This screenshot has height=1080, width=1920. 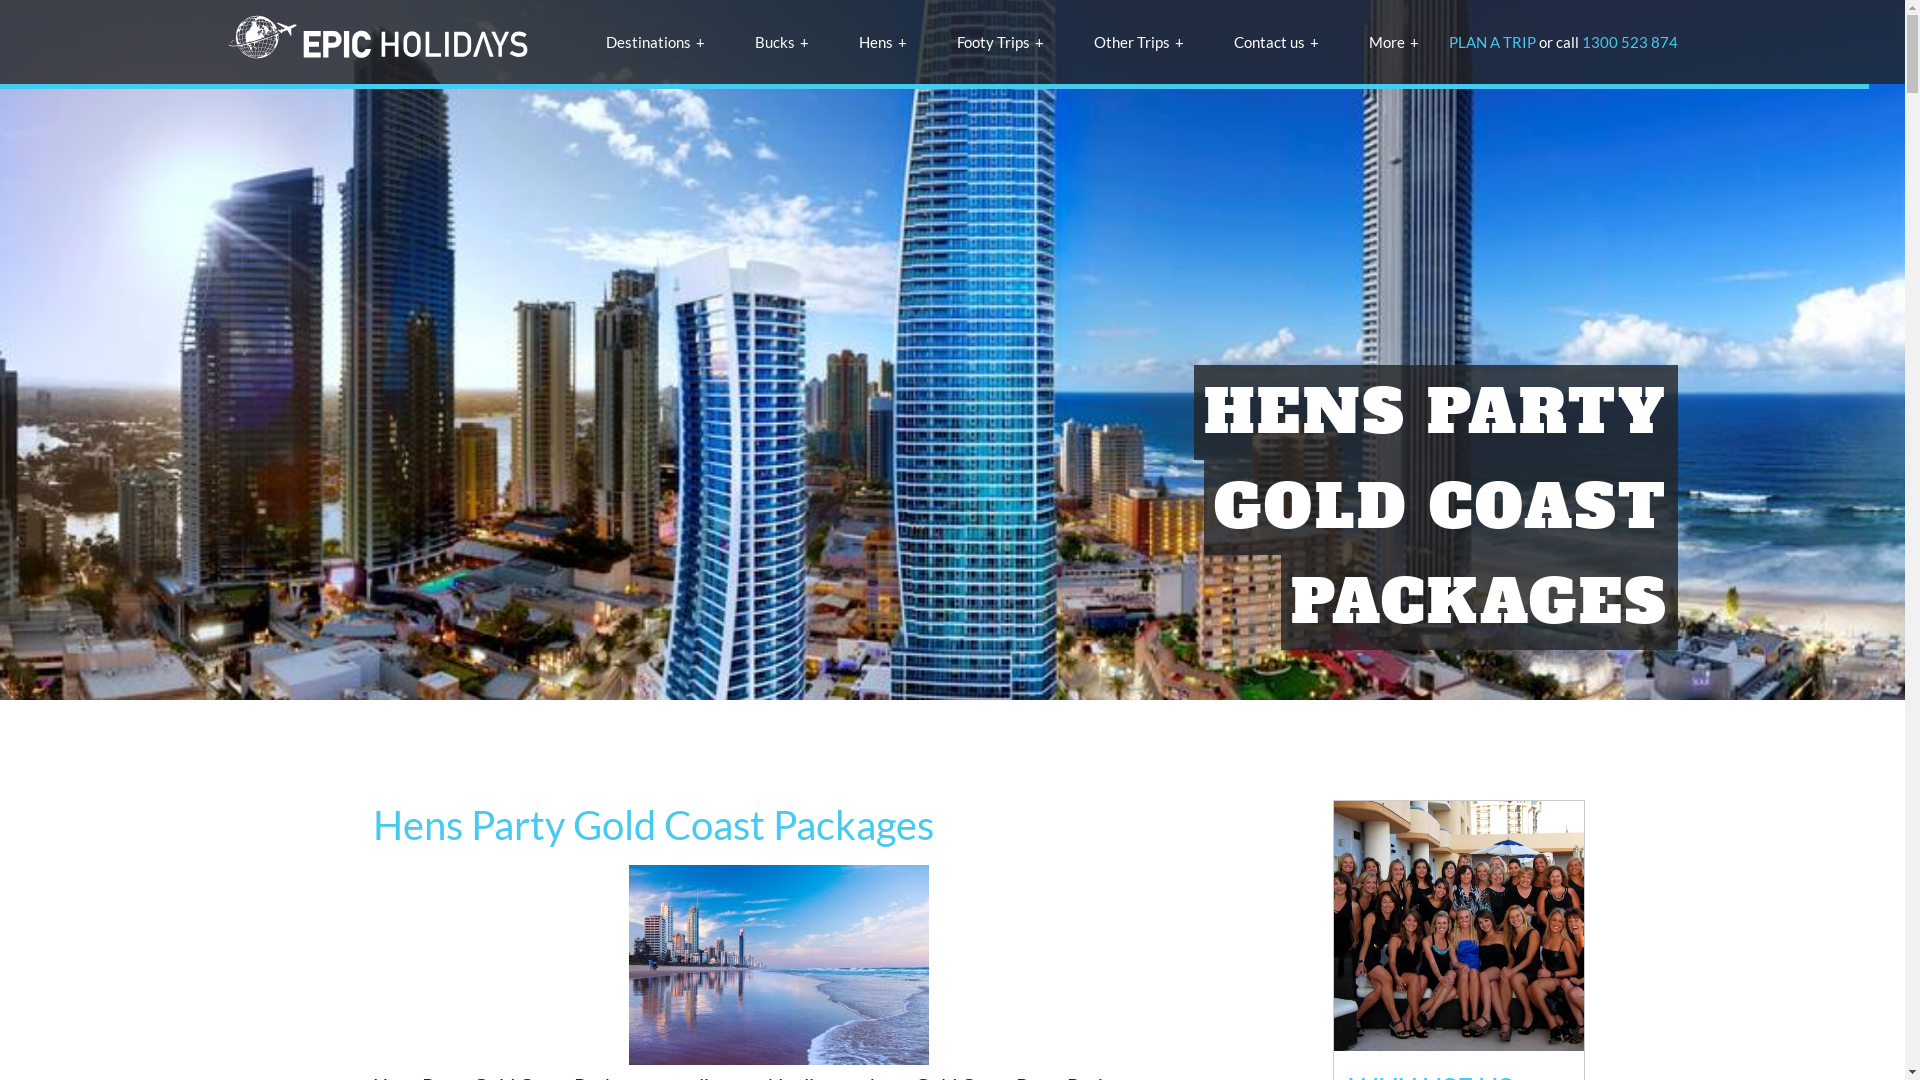 I want to click on Hens, so click(x=882, y=42).